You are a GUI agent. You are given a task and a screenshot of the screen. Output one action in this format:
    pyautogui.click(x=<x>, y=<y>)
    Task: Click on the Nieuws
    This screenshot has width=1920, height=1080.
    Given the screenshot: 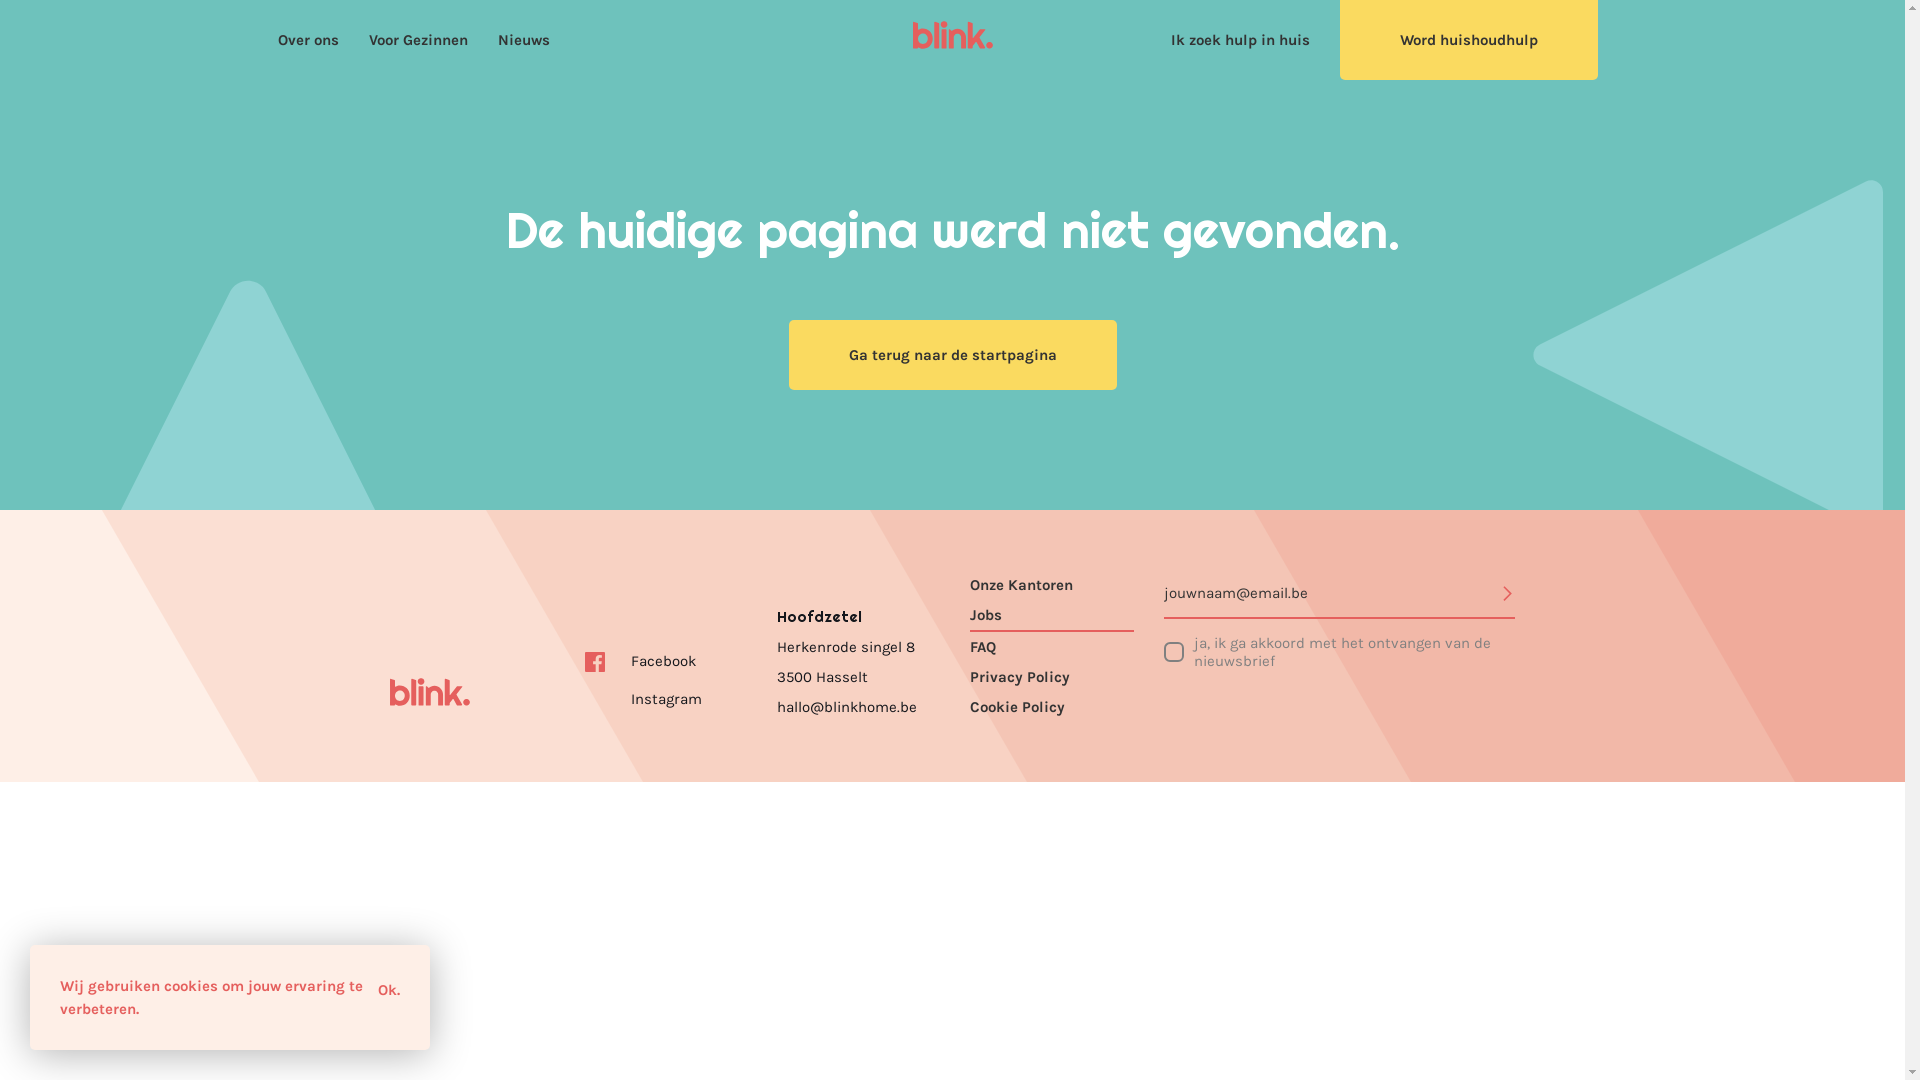 What is the action you would take?
    pyautogui.click(x=524, y=40)
    